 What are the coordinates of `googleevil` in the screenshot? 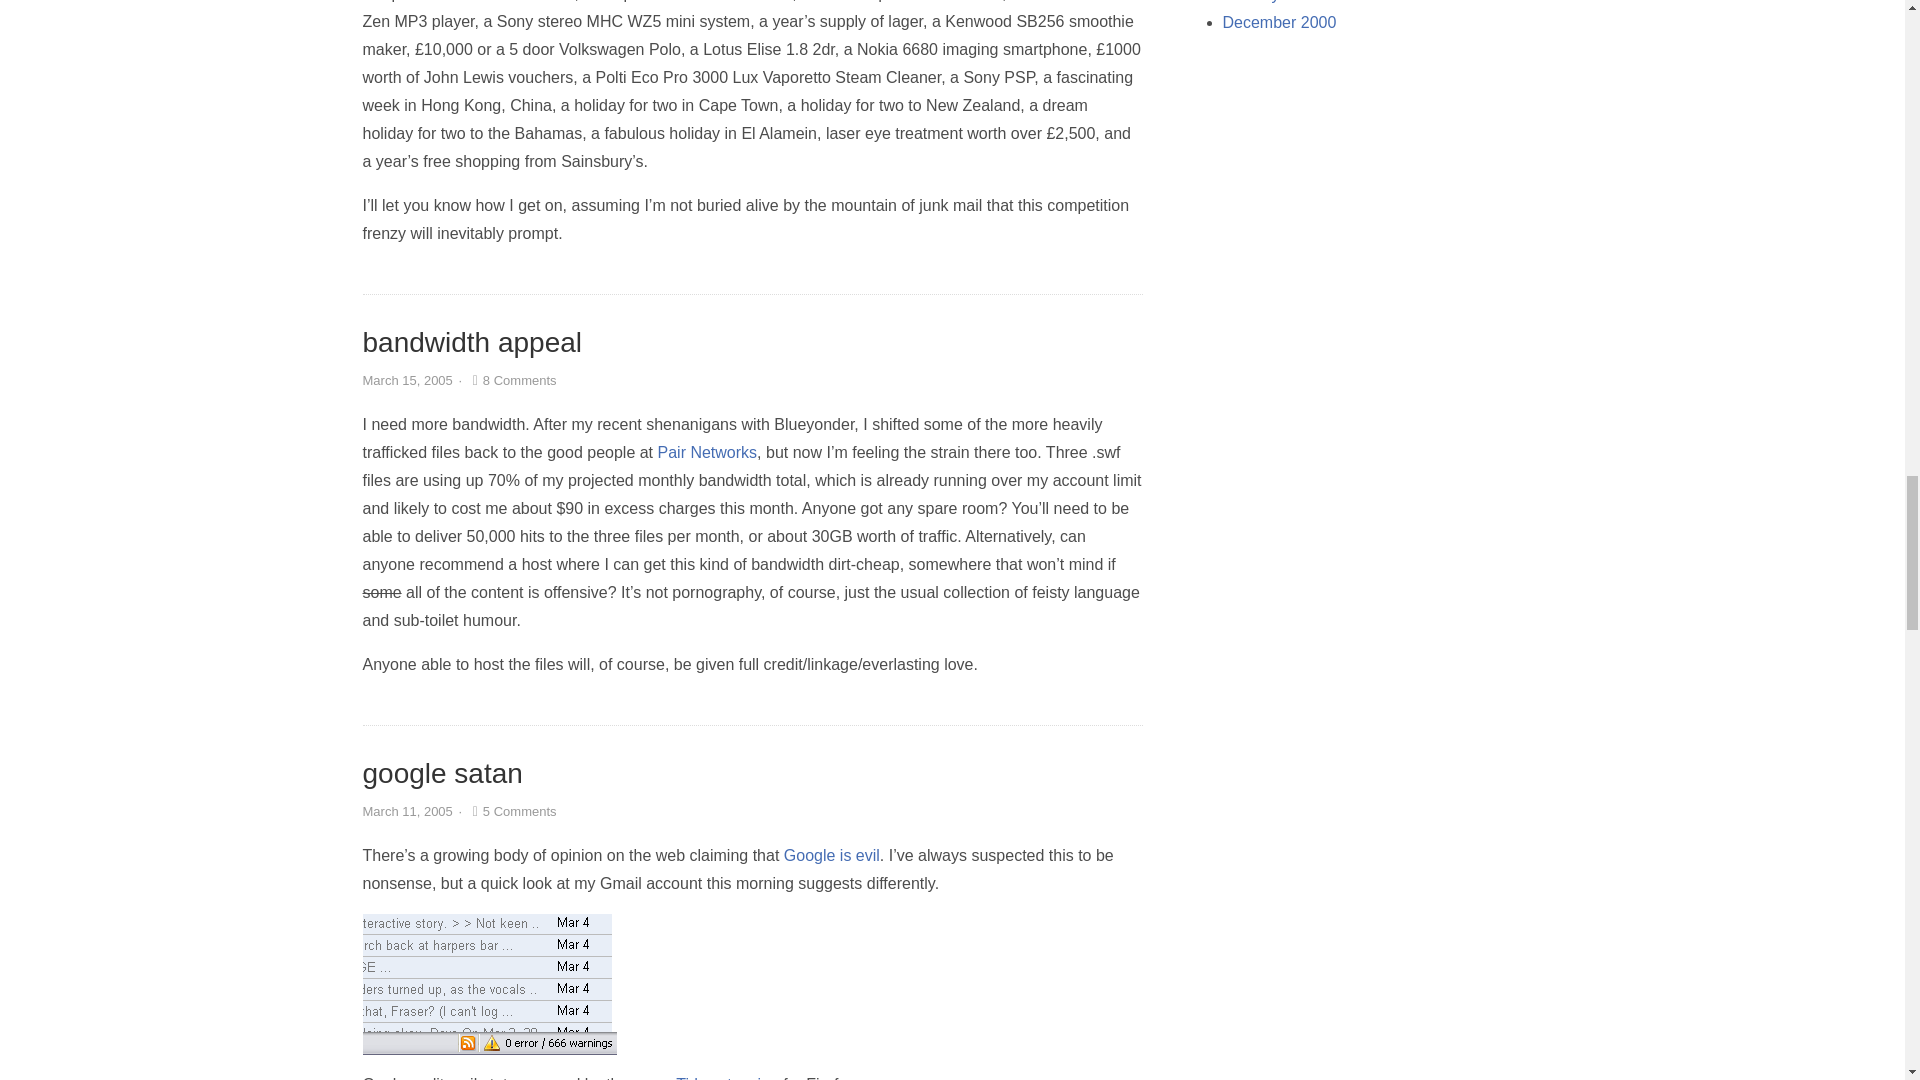 It's located at (489, 984).